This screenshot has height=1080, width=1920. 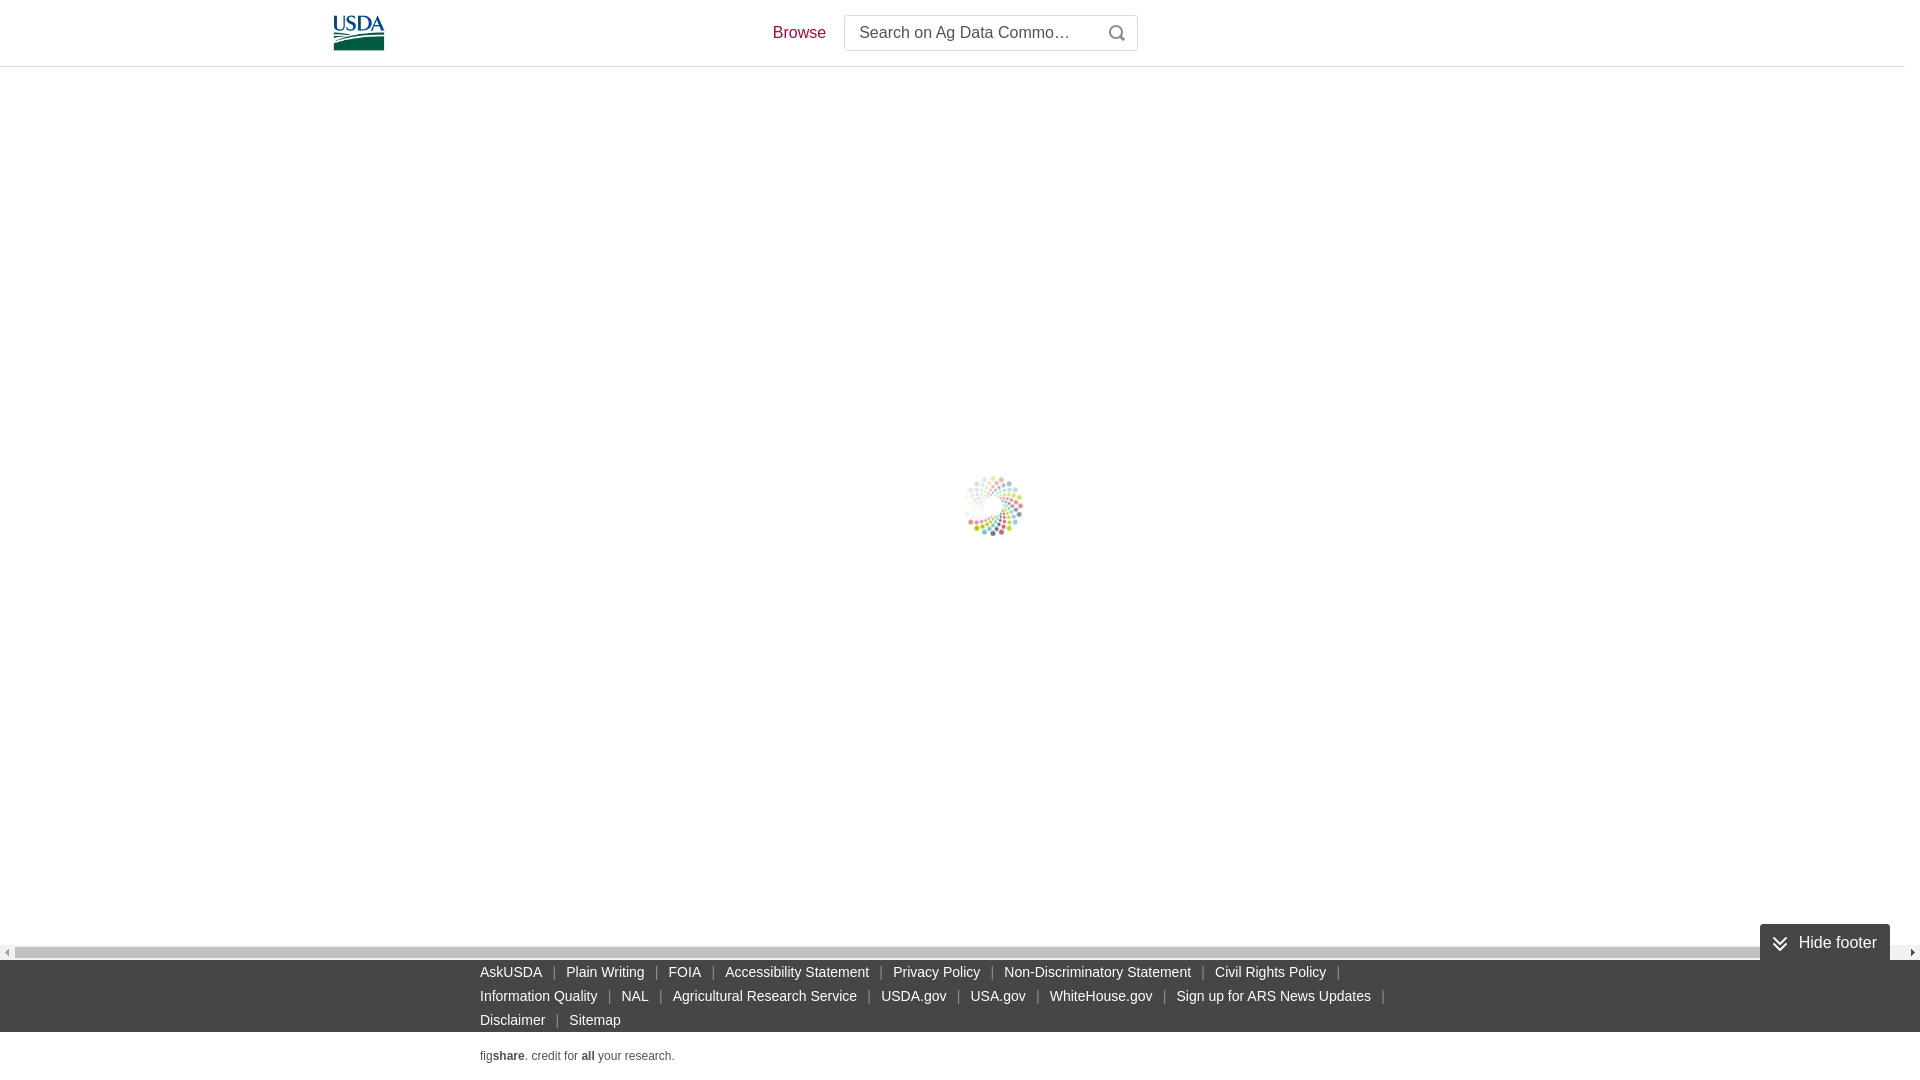 I want to click on Hide footer, so click(x=1824, y=943).